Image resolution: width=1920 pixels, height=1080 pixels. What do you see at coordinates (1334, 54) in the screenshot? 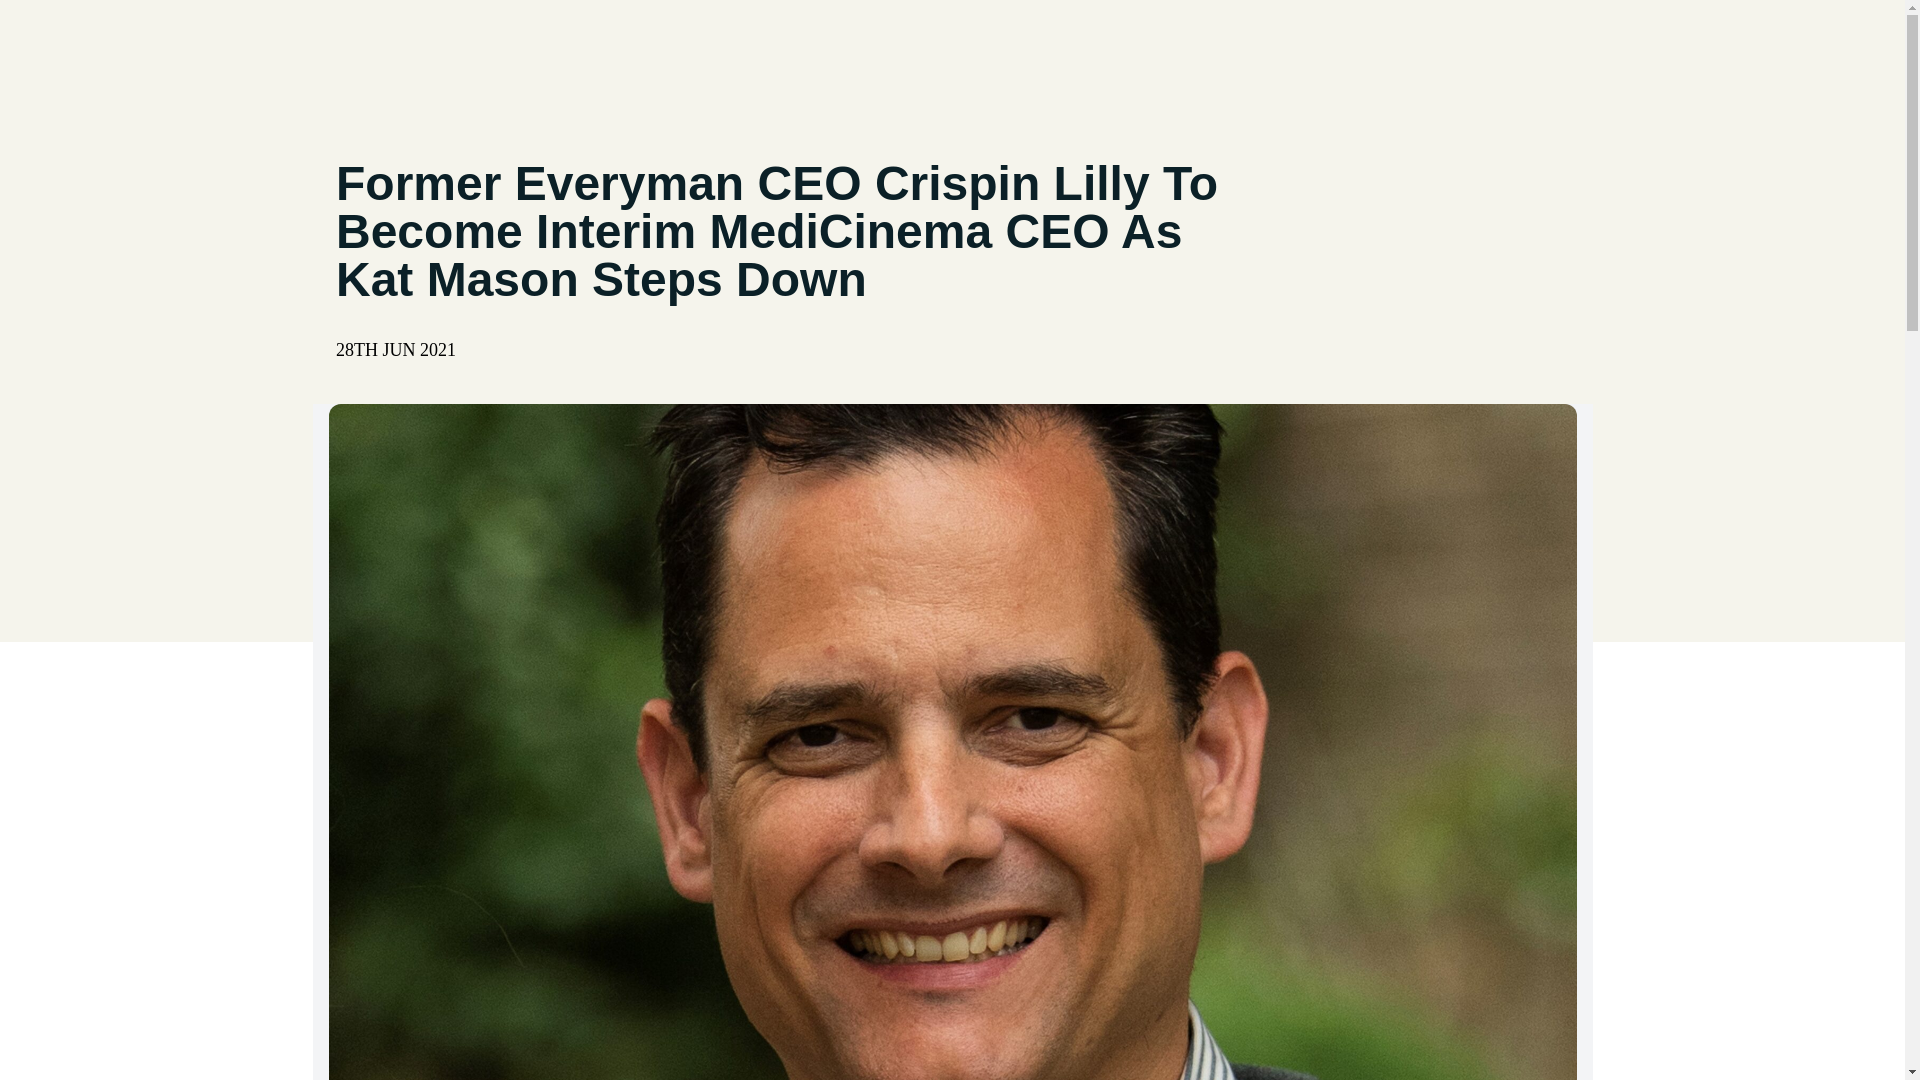
I see `News` at bounding box center [1334, 54].